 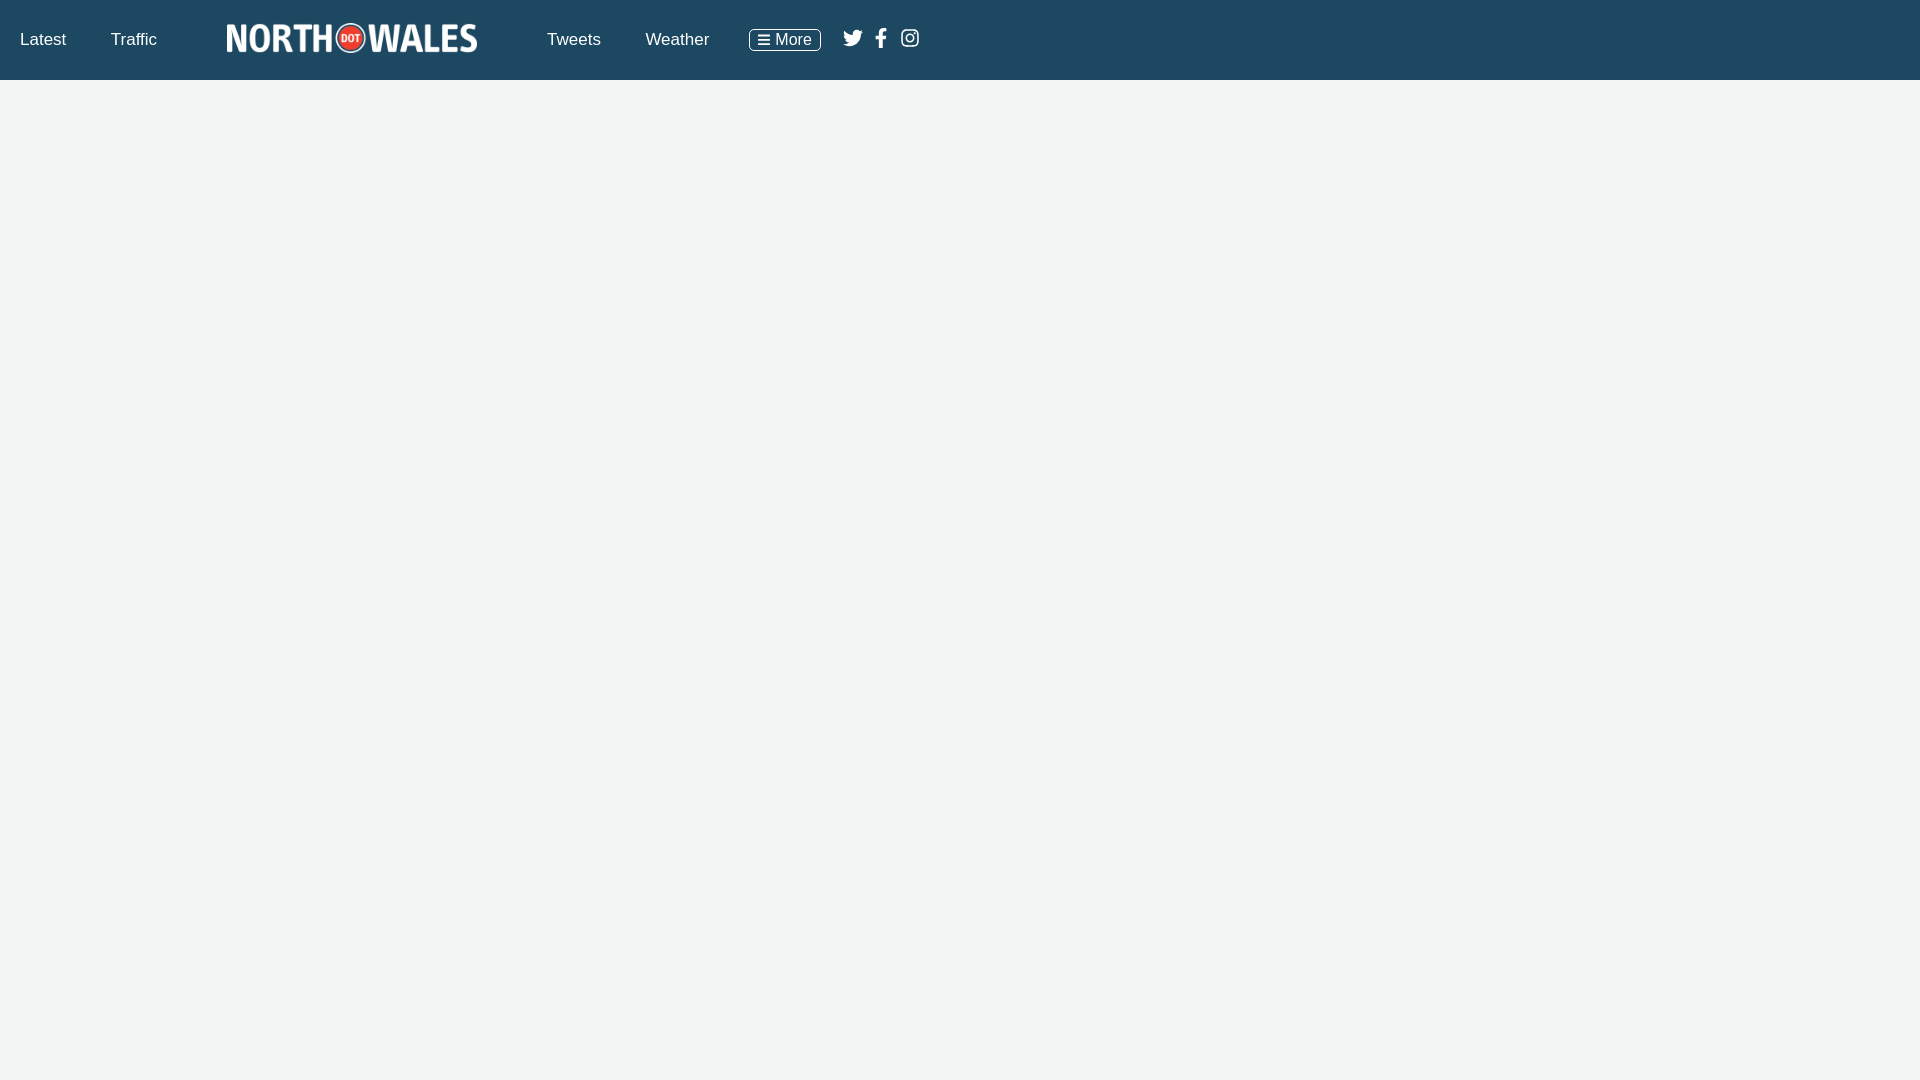 What do you see at coordinates (574, 39) in the screenshot?
I see `Tweets` at bounding box center [574, 39].